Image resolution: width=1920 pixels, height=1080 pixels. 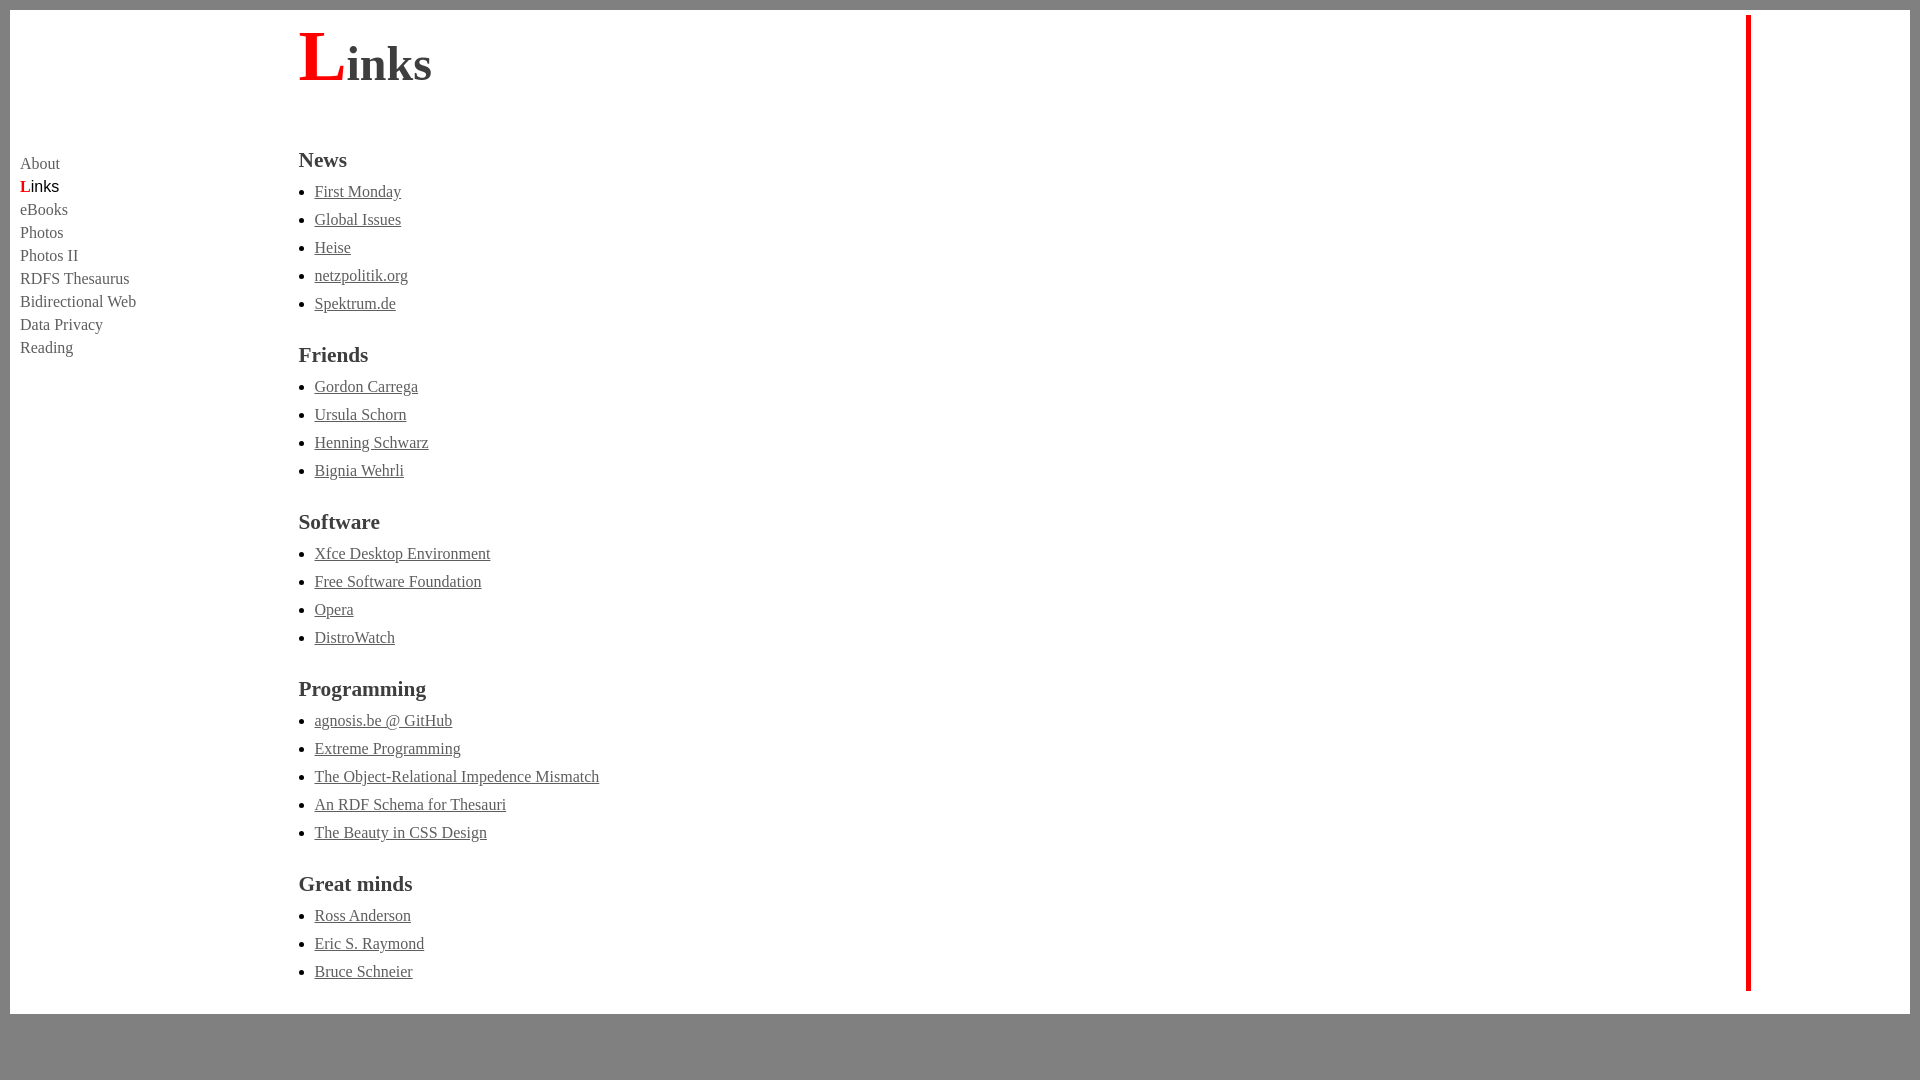 What do you see at coordinates (354, 303) in the screenshot?
I see `Spektrum.de` at bounding box center [354, 303].